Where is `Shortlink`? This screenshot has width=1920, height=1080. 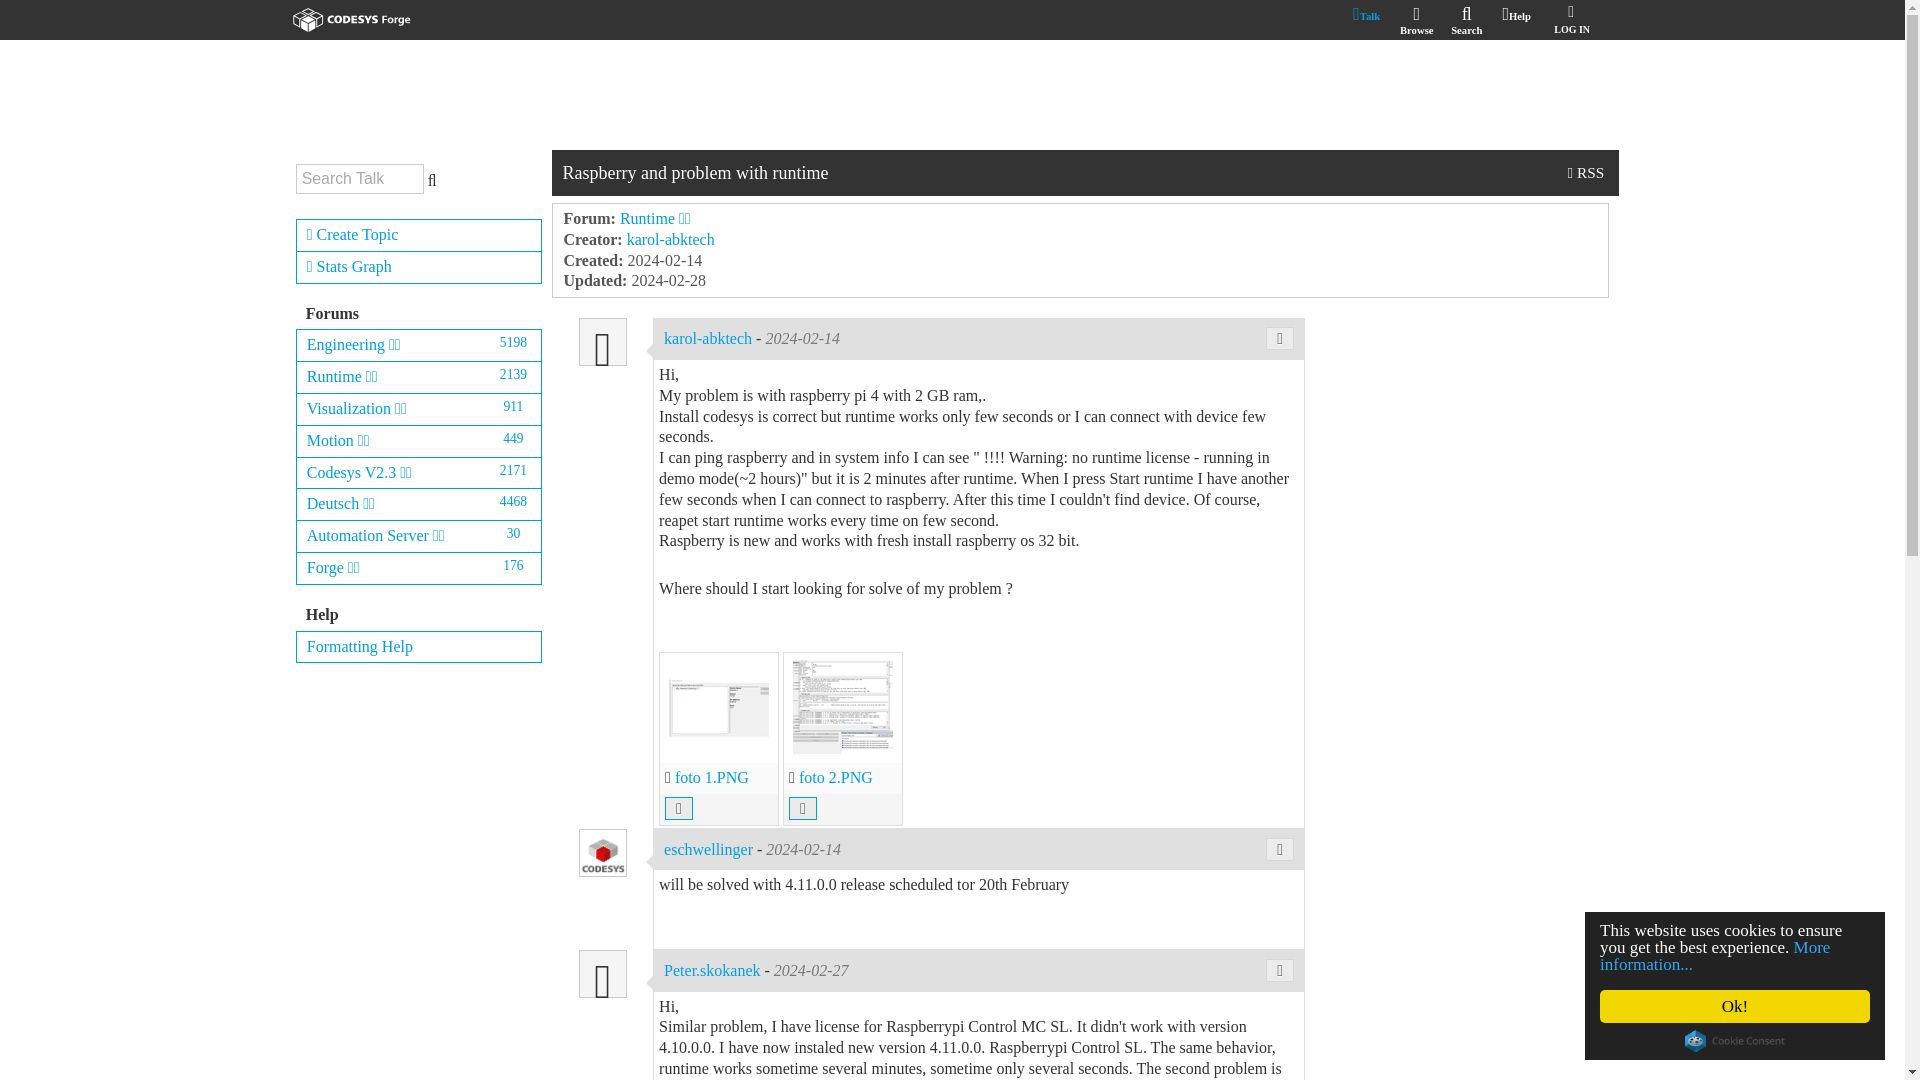 Shortlink is located at coordinates (1280, 338).